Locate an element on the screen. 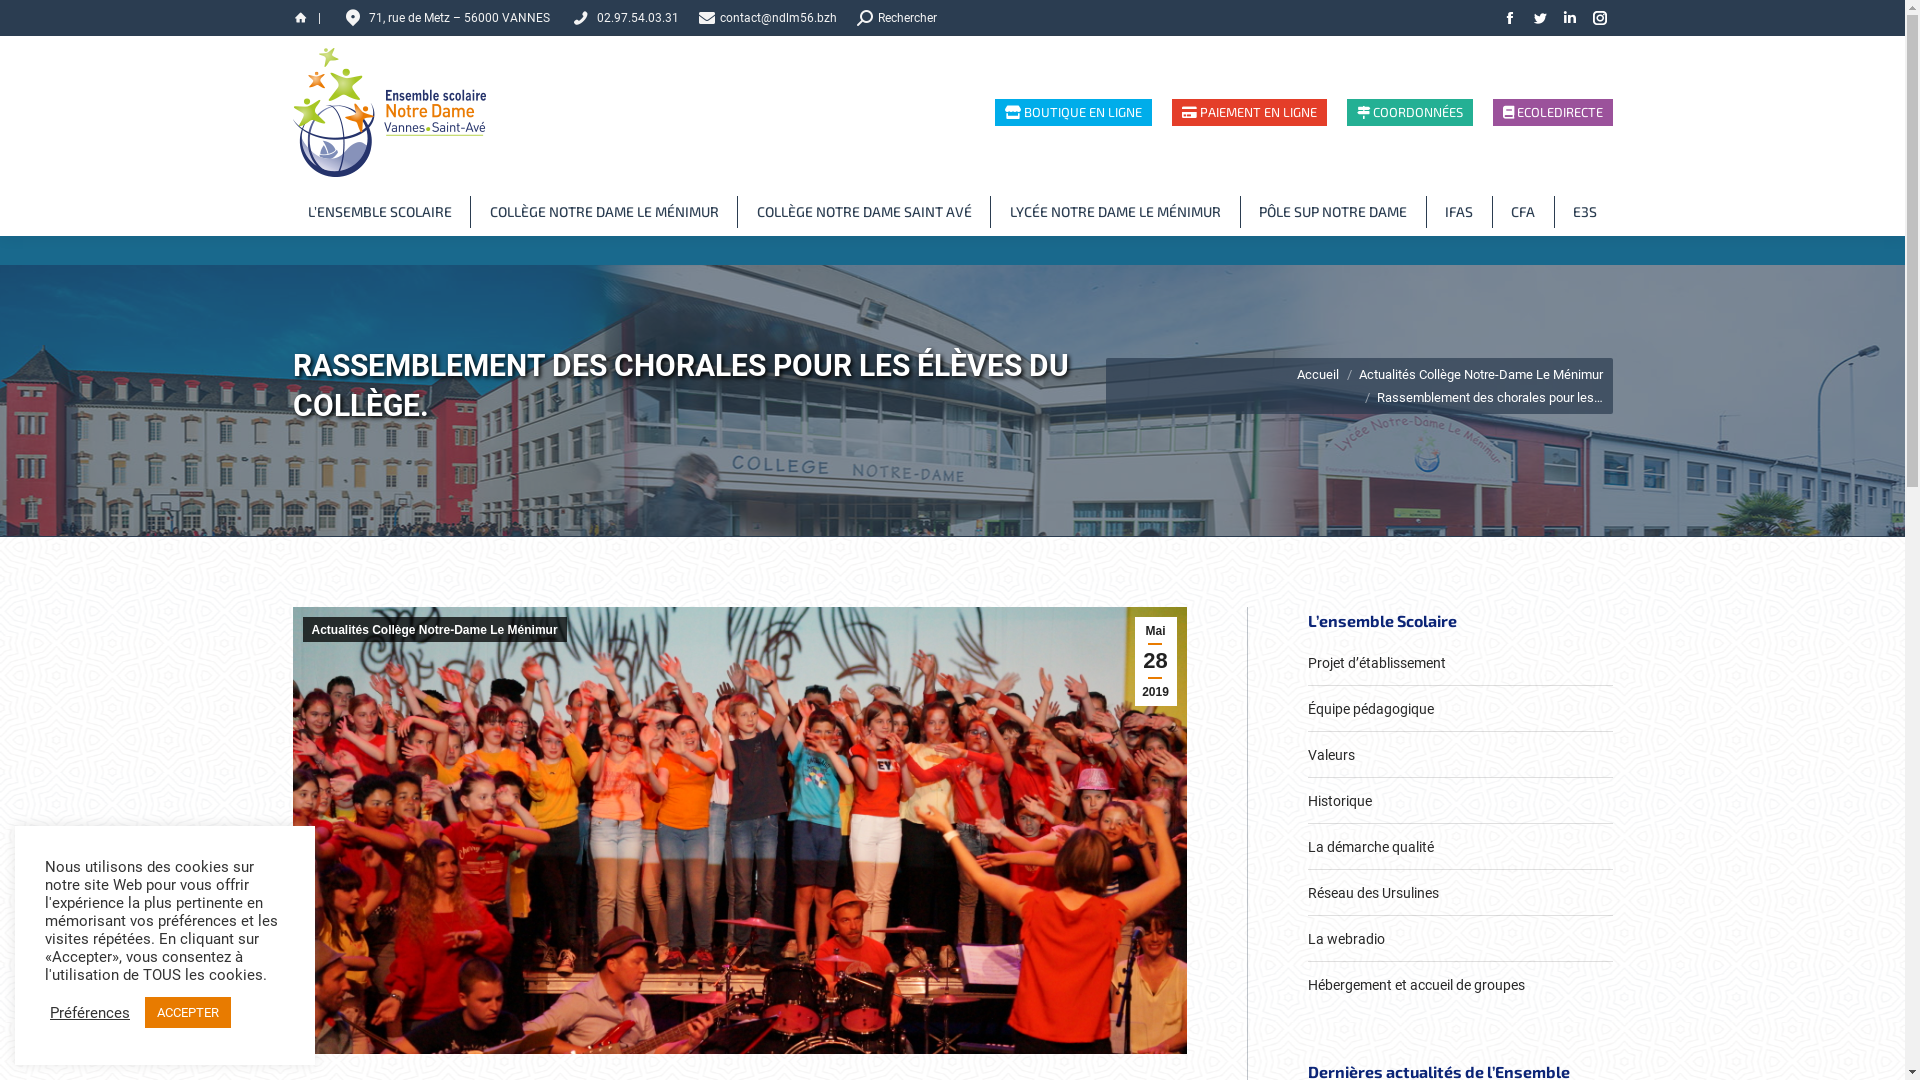  ACCEPTER is located at coordinates (188, 1012).